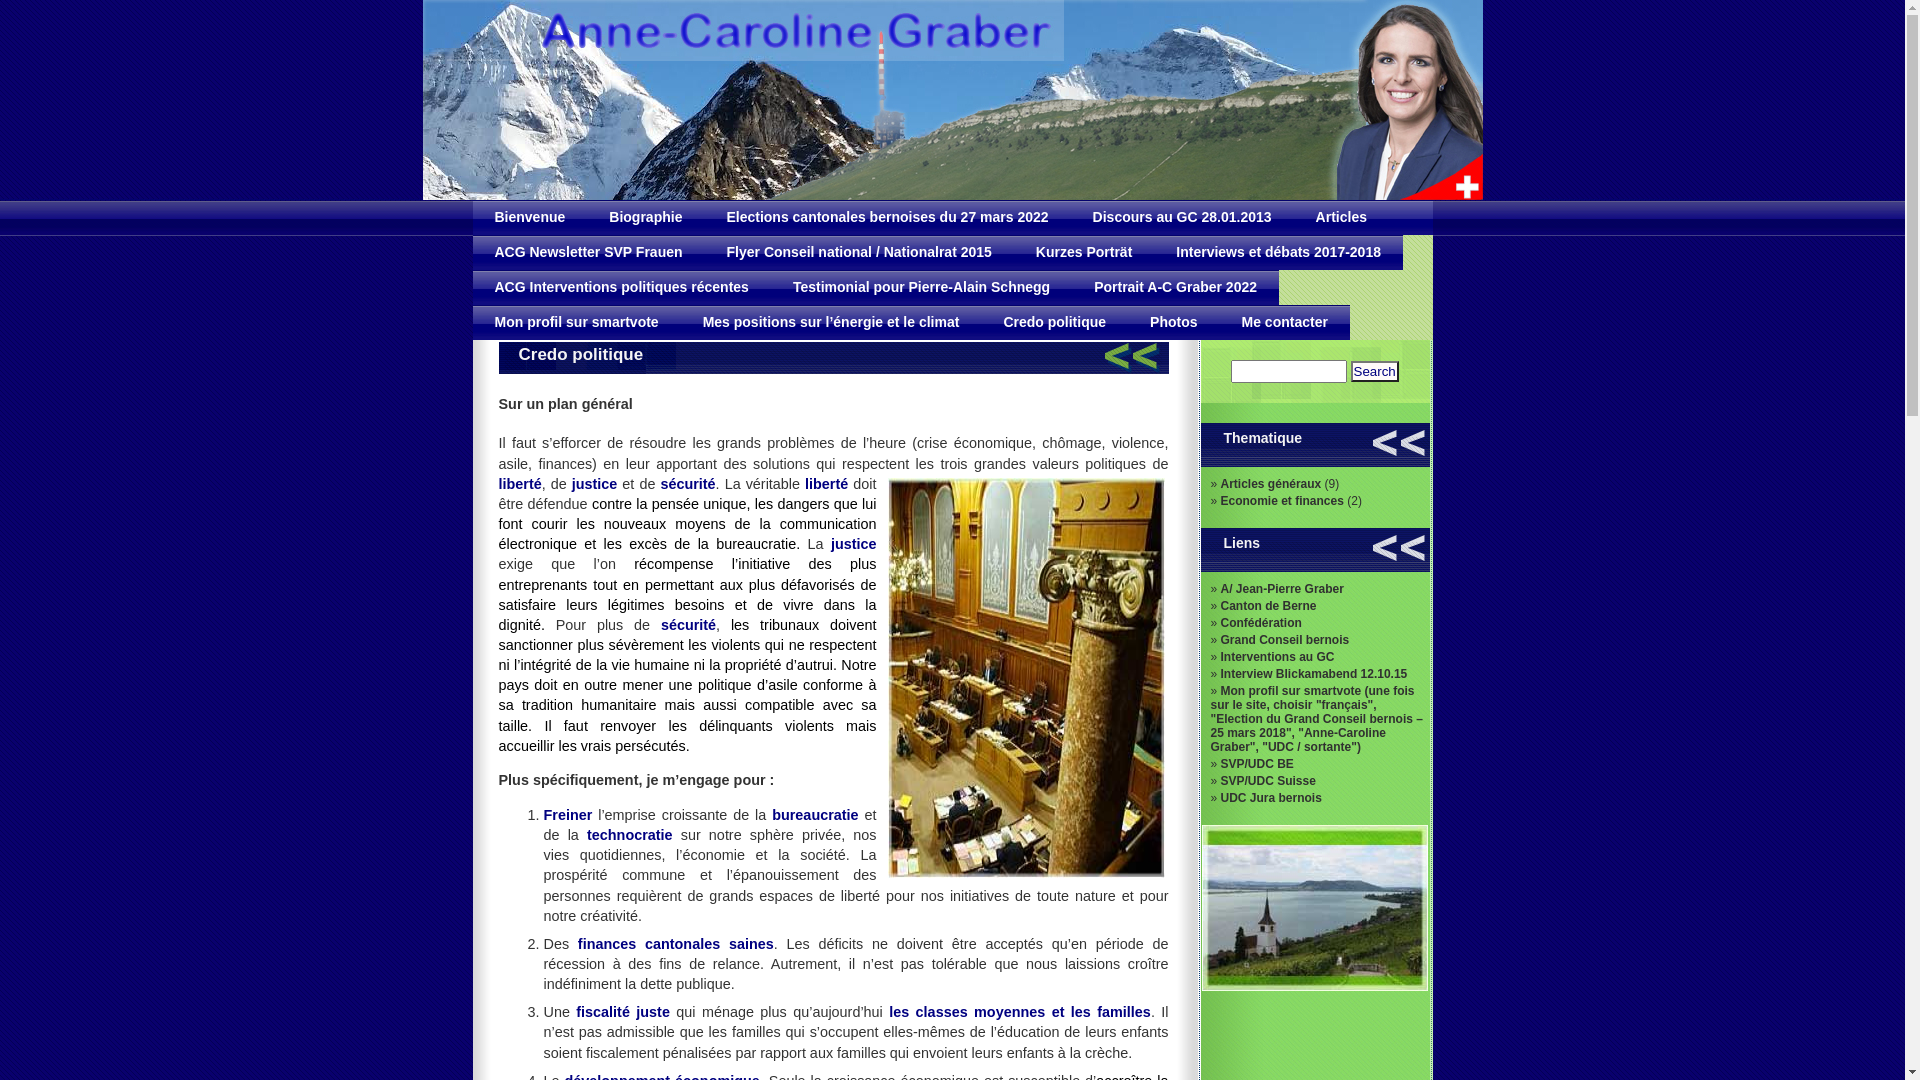 This screenshot has width=1920, height=1080. I want to click on SVP/UDC BE, so click(1258, 764).